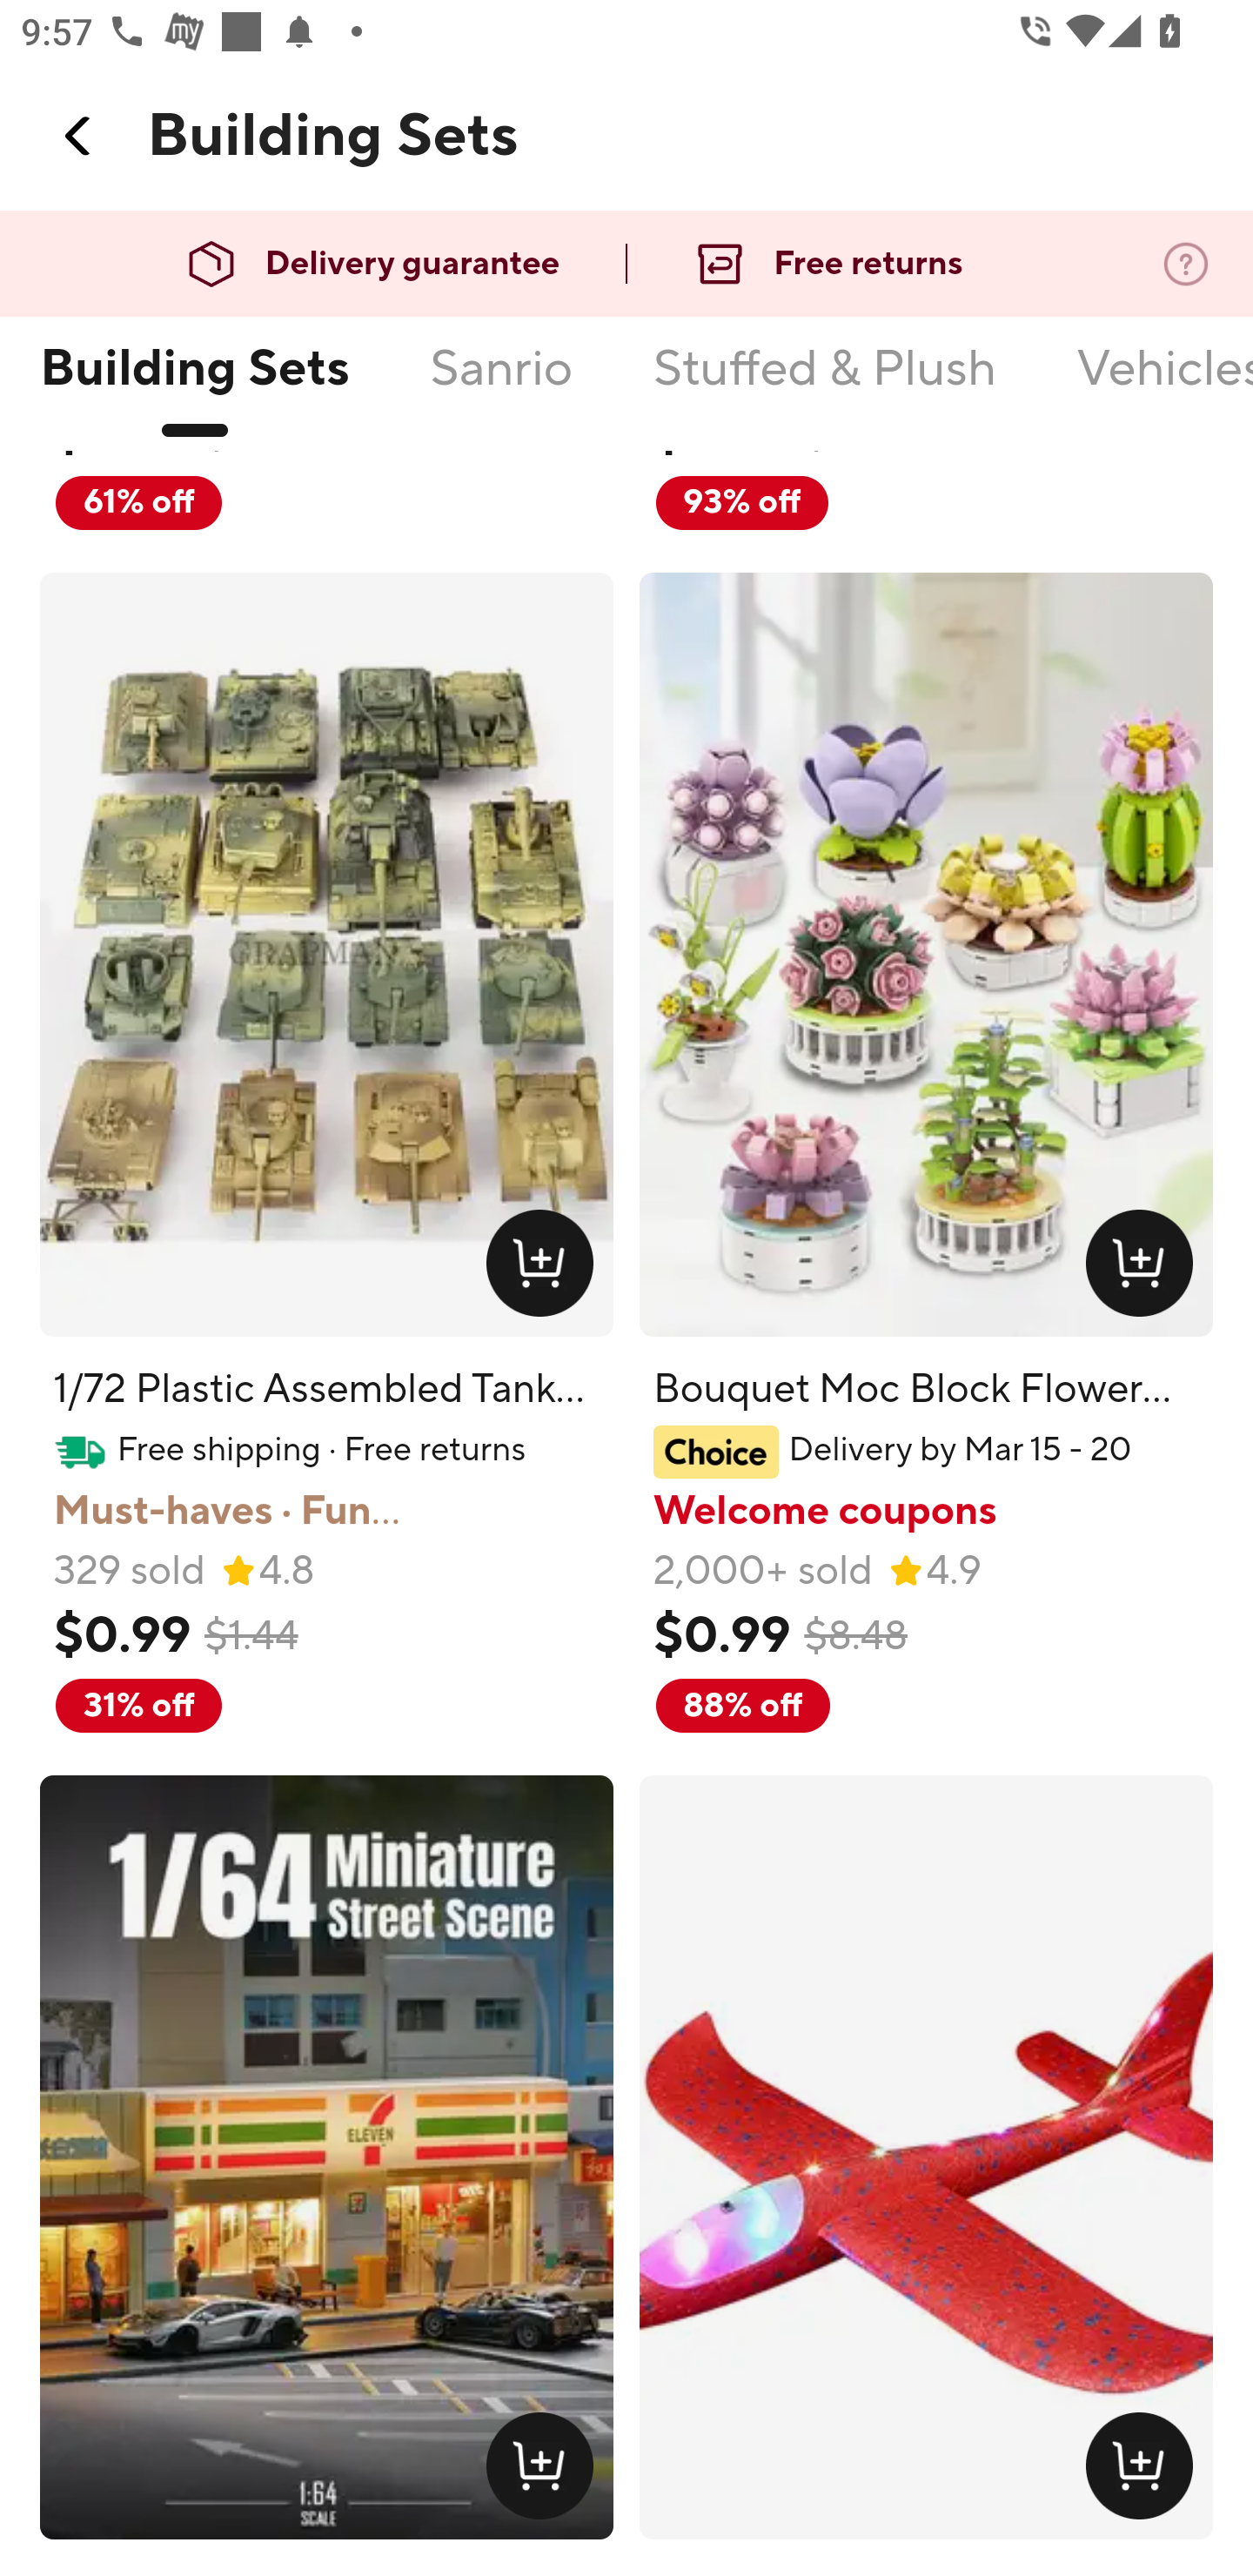  Describe the element at coordinates (501, 387) in the screenshot. I see `Sanrio` at that location.